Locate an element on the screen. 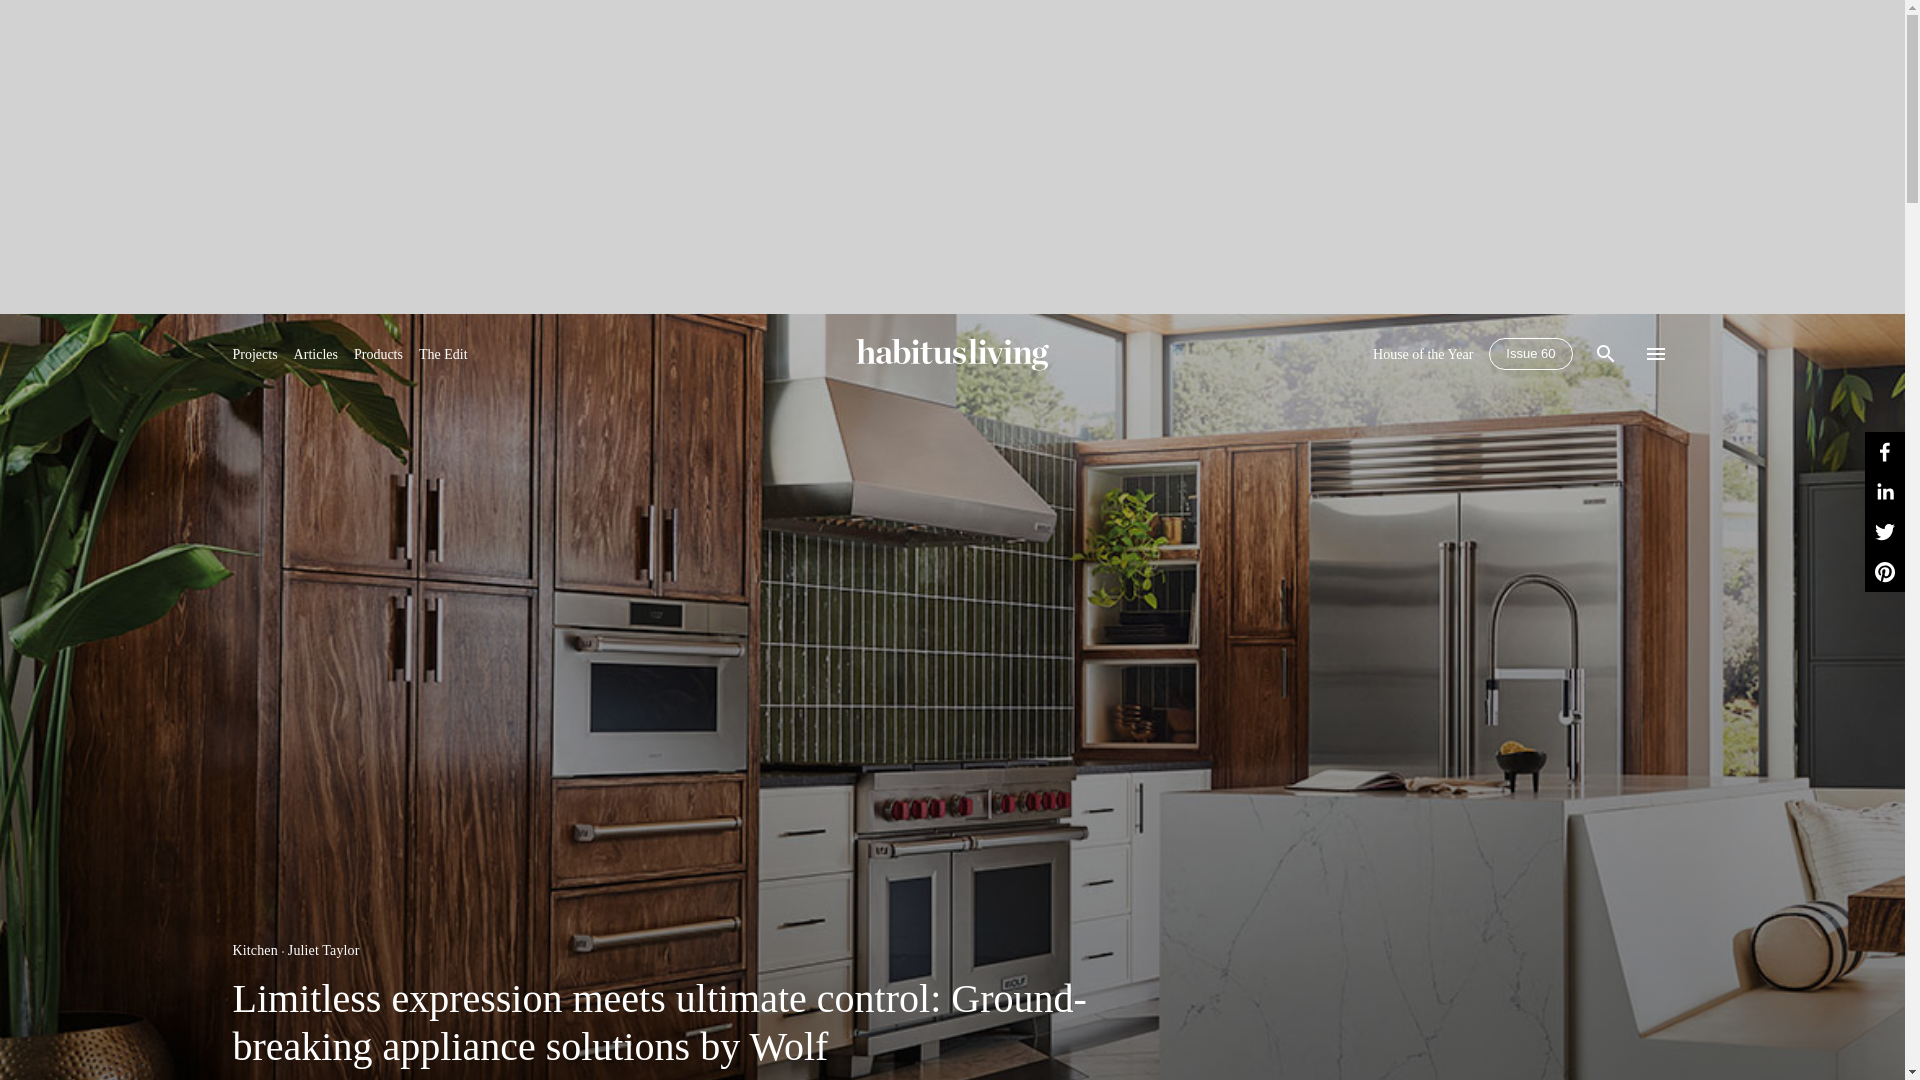  Kitchen is located at coordinates (254, 950).